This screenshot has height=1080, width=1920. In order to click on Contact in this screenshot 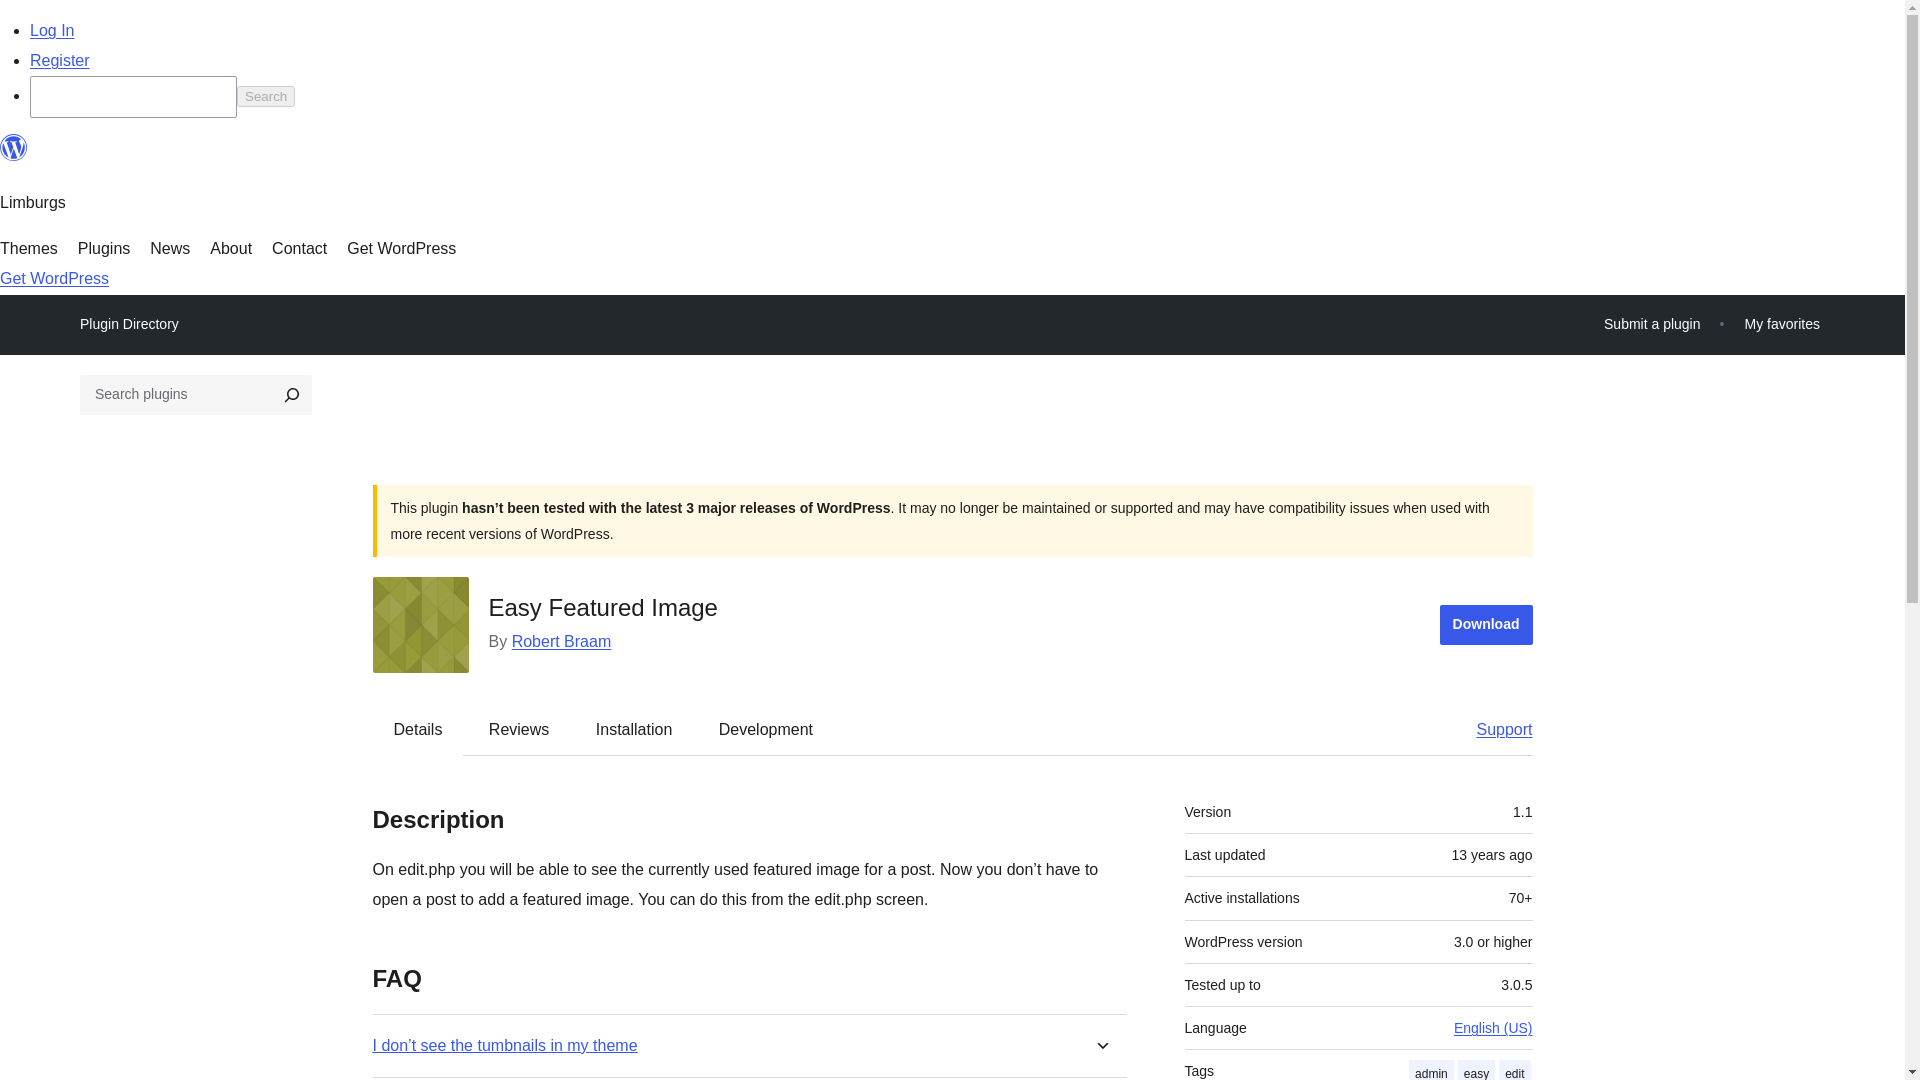, I will do `click(299, 248)`.